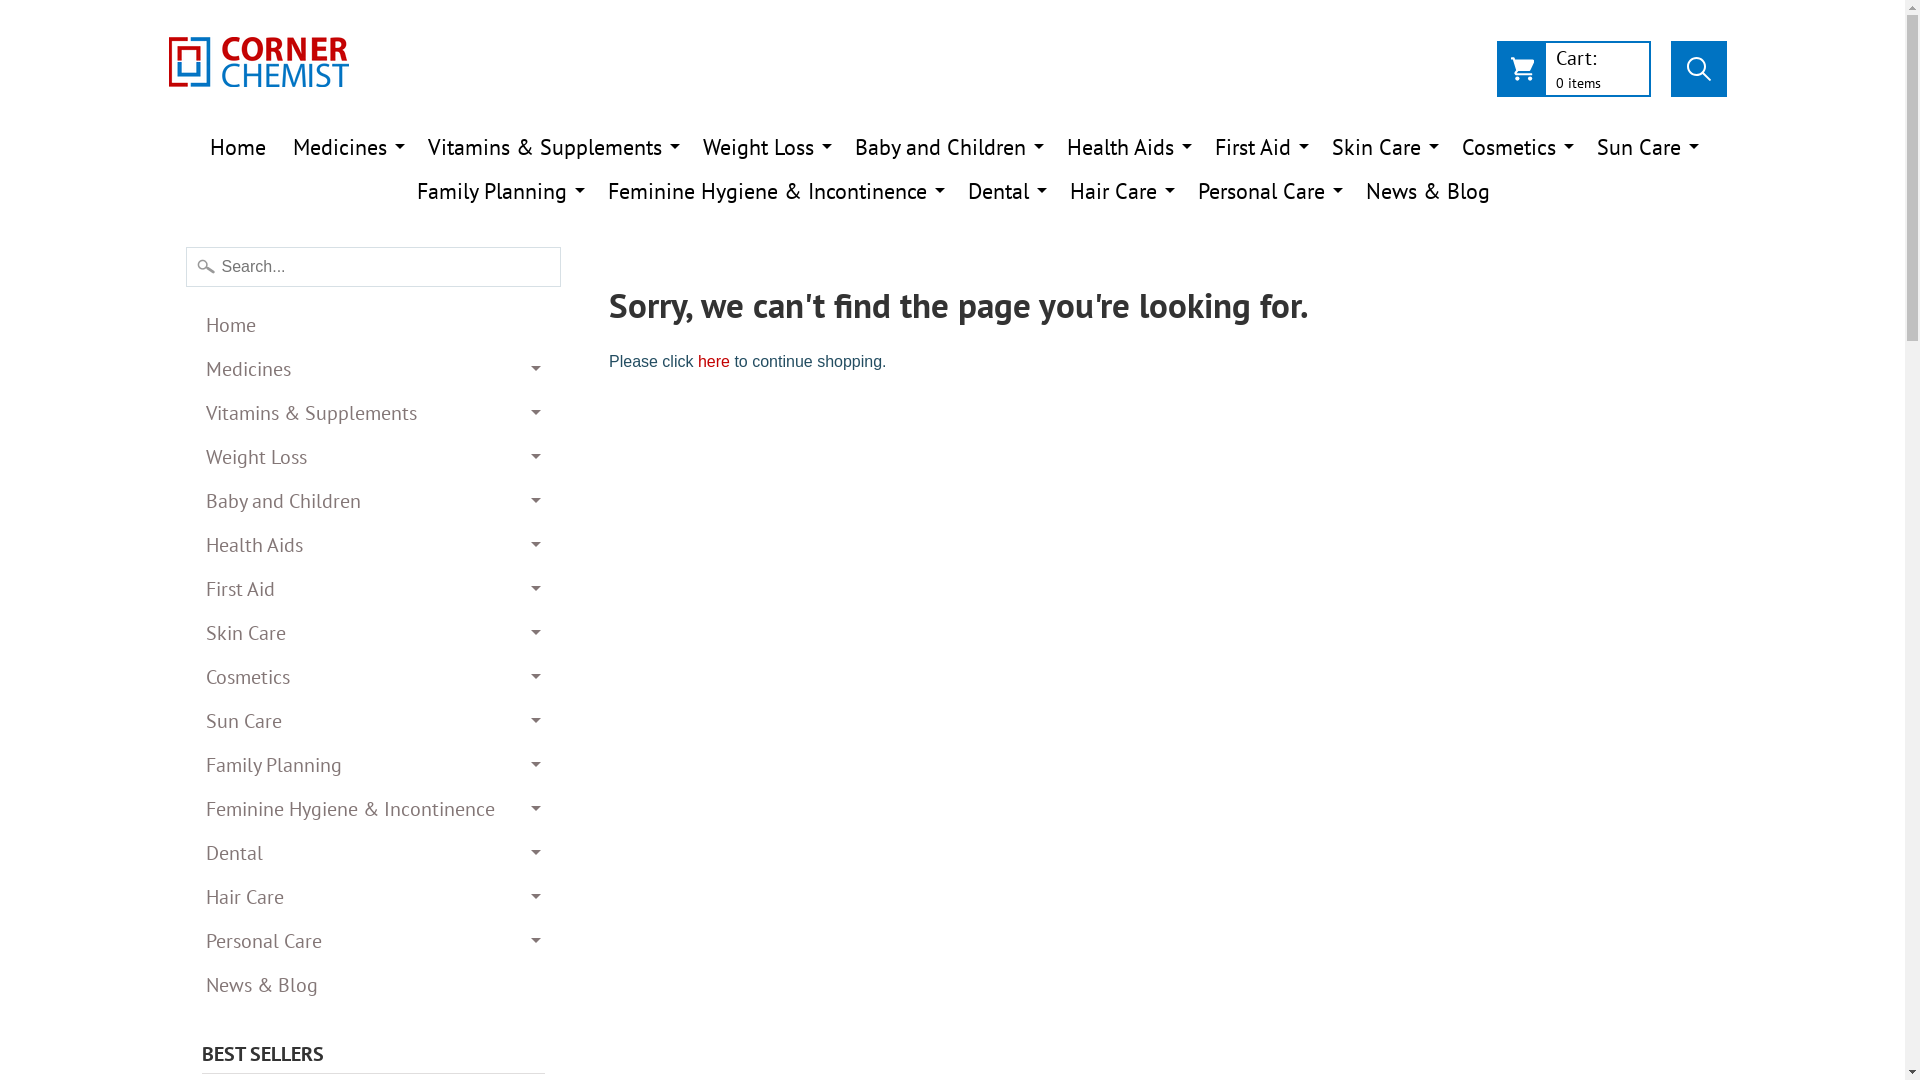 The height and width of the screenshot is (1080, 1920). What do you see at coordinates (1120, 191) in the screenshot?
I see `Hair Care` at bounding box center [1120, 191].